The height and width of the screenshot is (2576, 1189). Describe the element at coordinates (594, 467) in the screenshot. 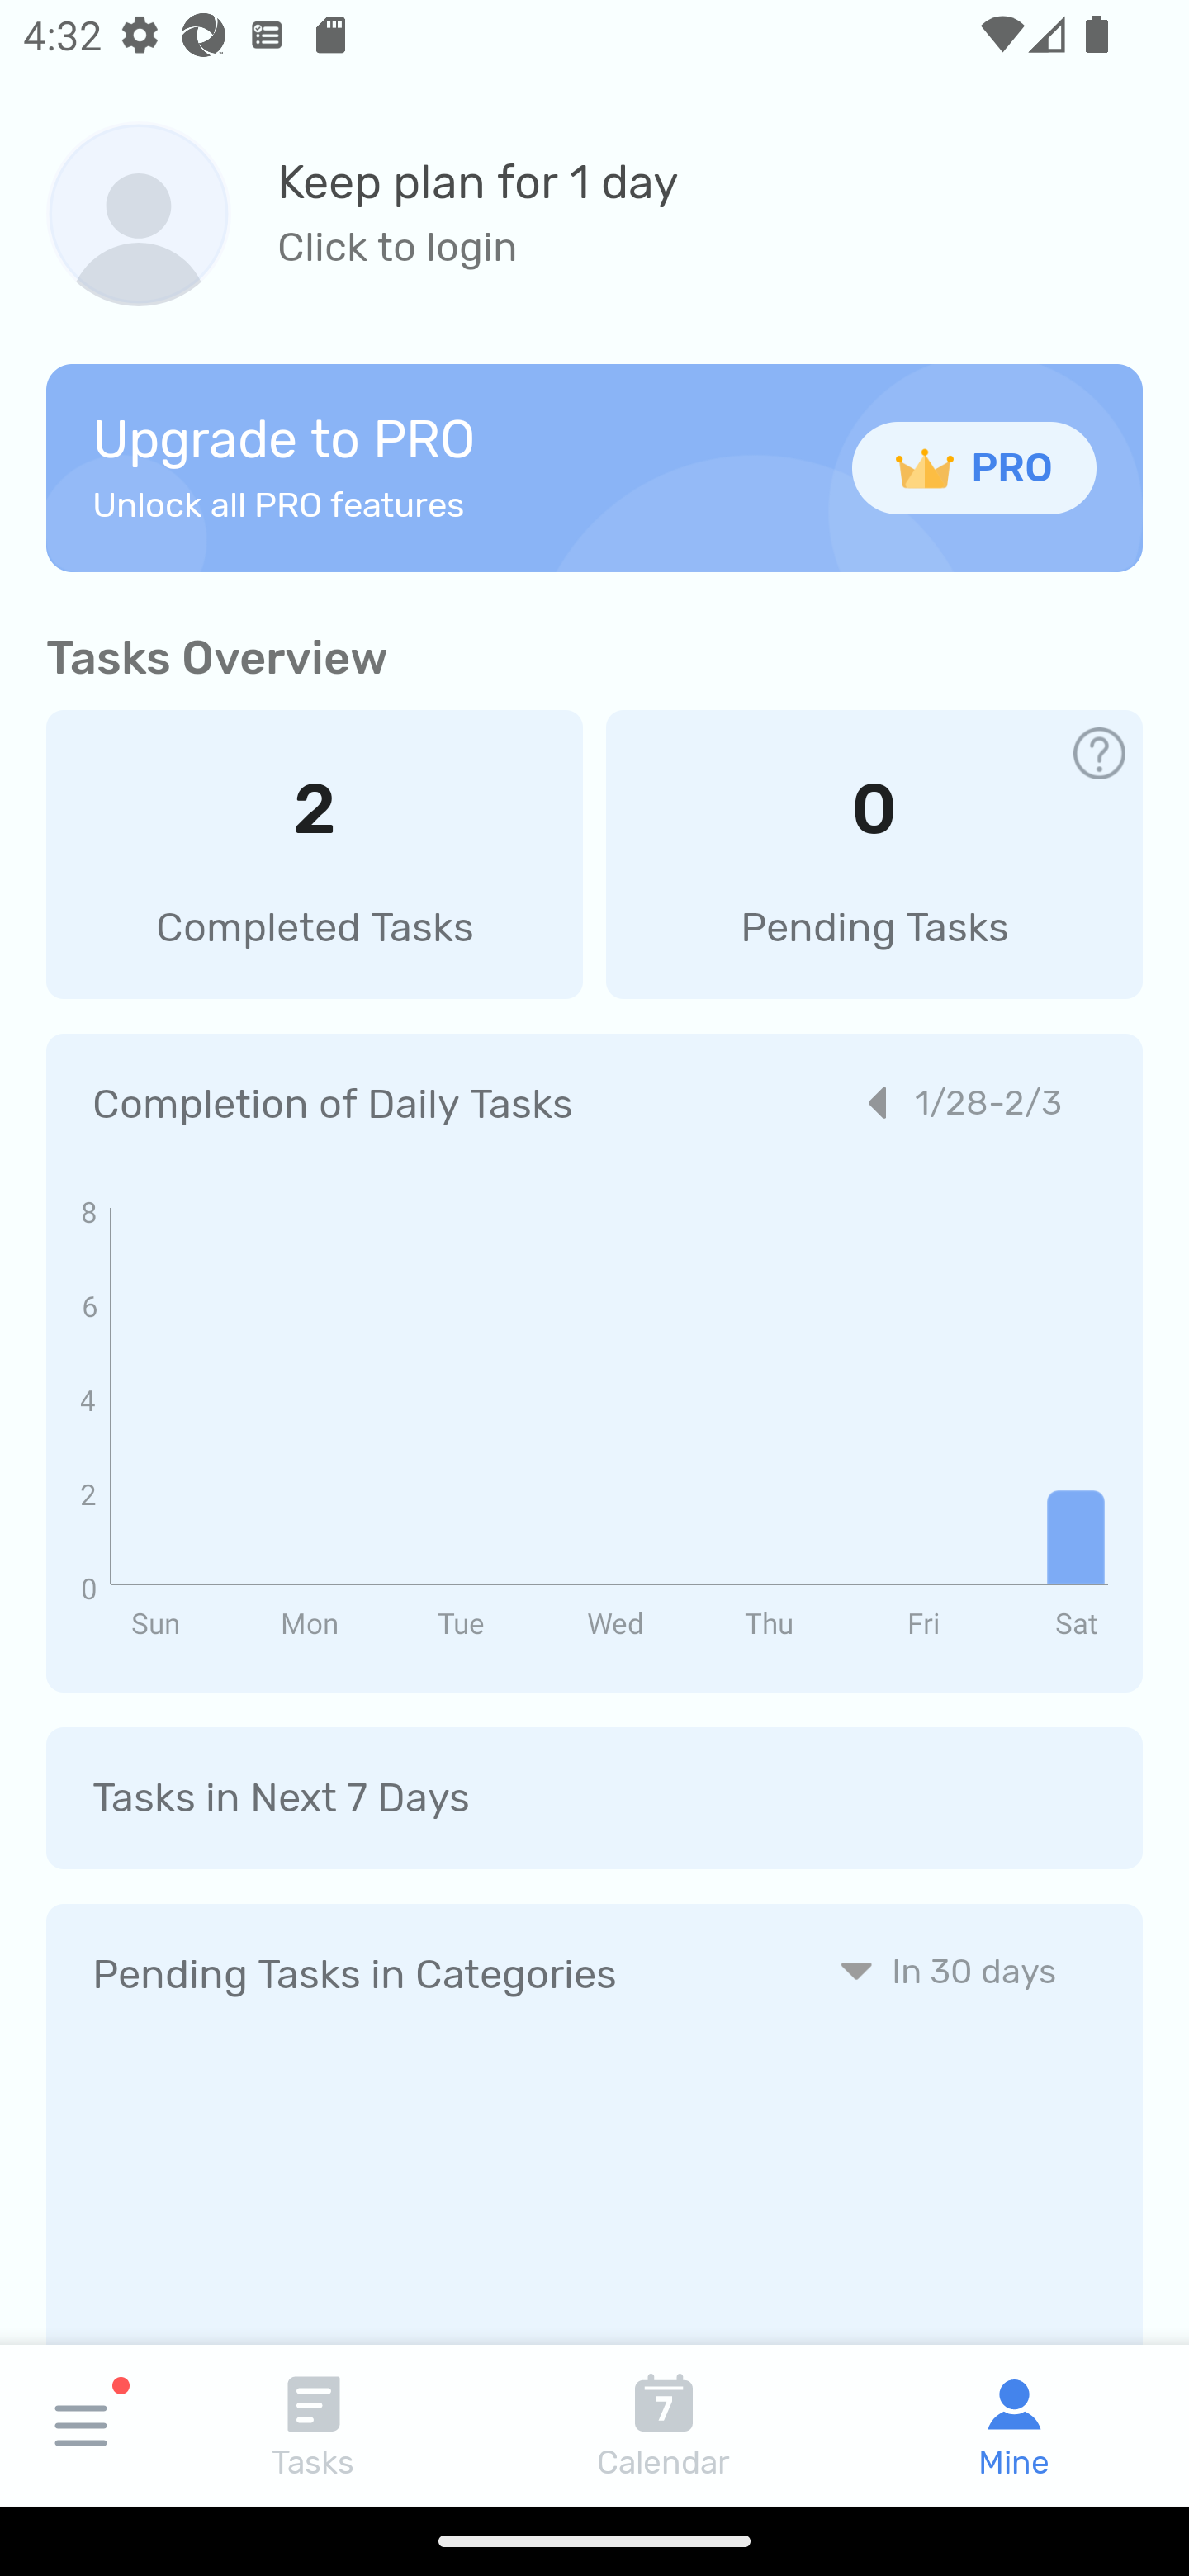

I see `Upgrade to PRO Unlock all PRO features PRO` at that location.